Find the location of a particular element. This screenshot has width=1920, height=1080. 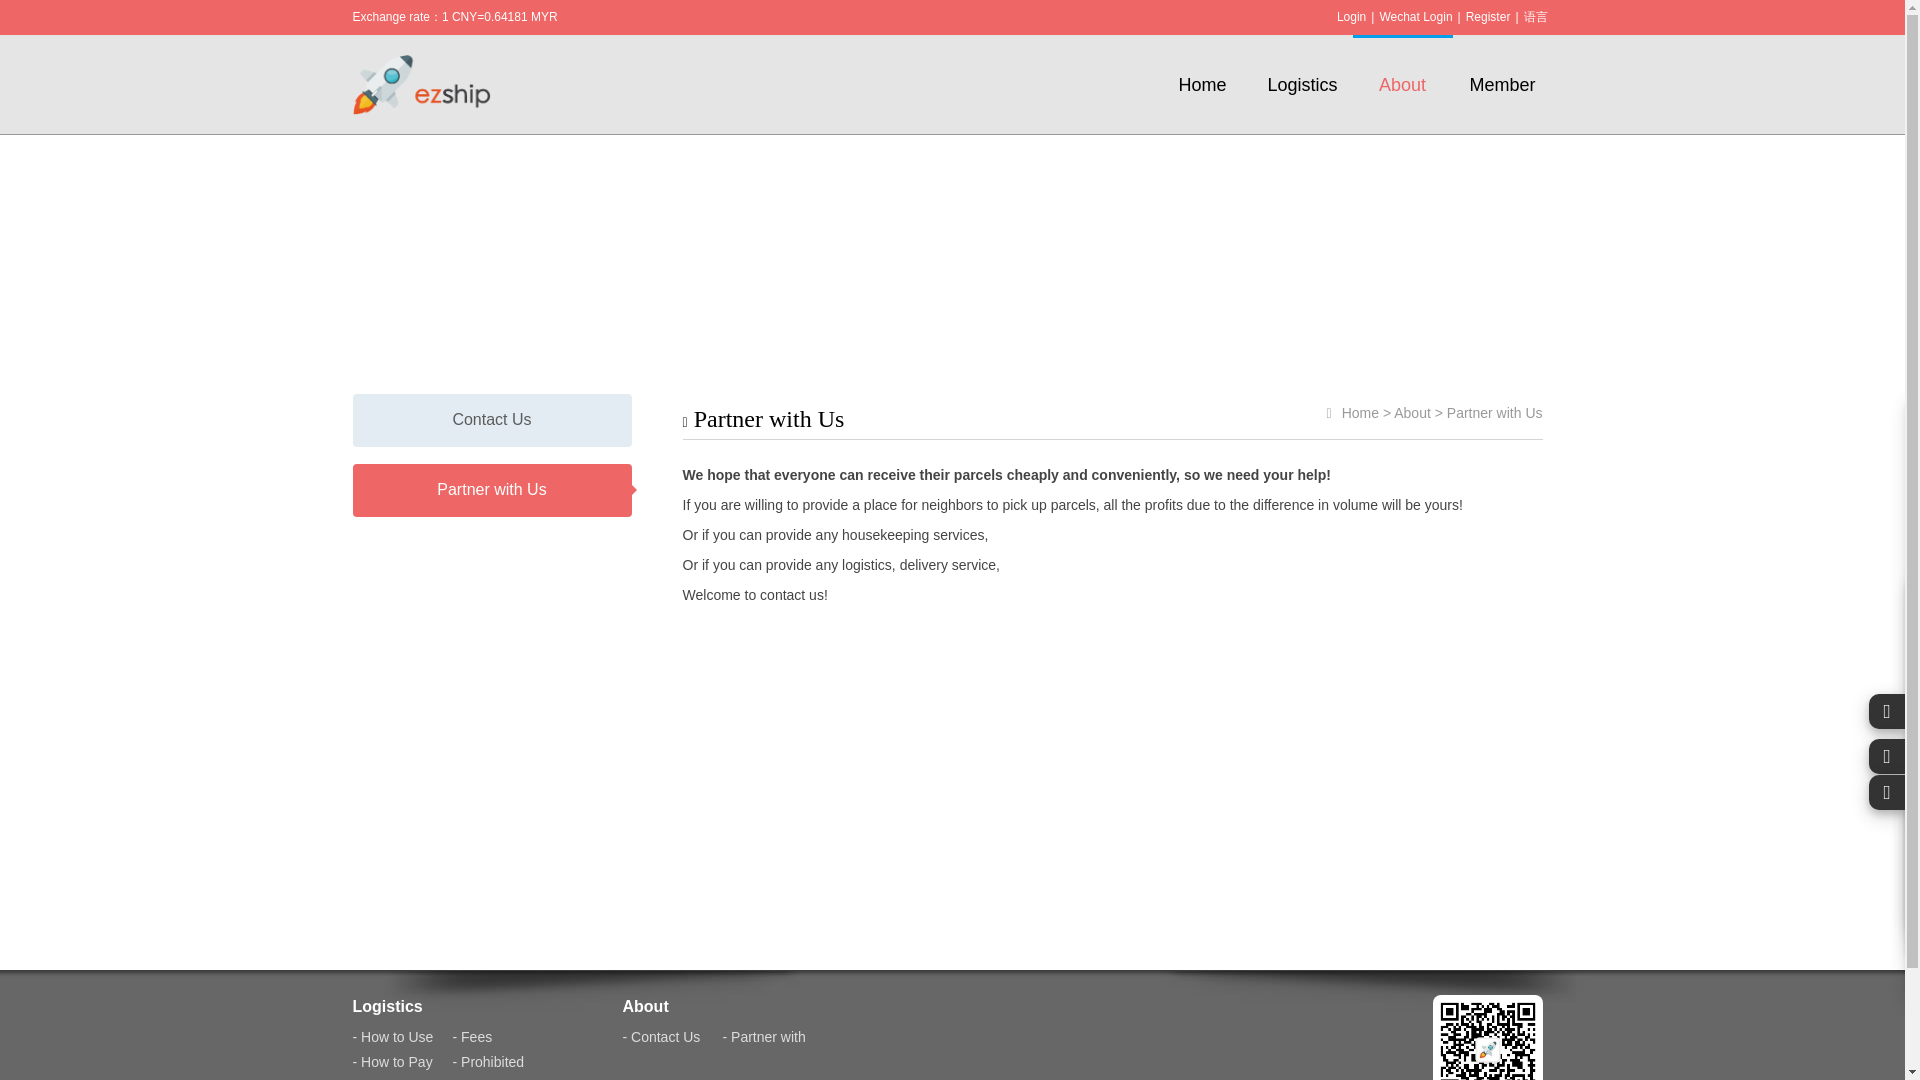

About is located at coordinates (1401, 69).